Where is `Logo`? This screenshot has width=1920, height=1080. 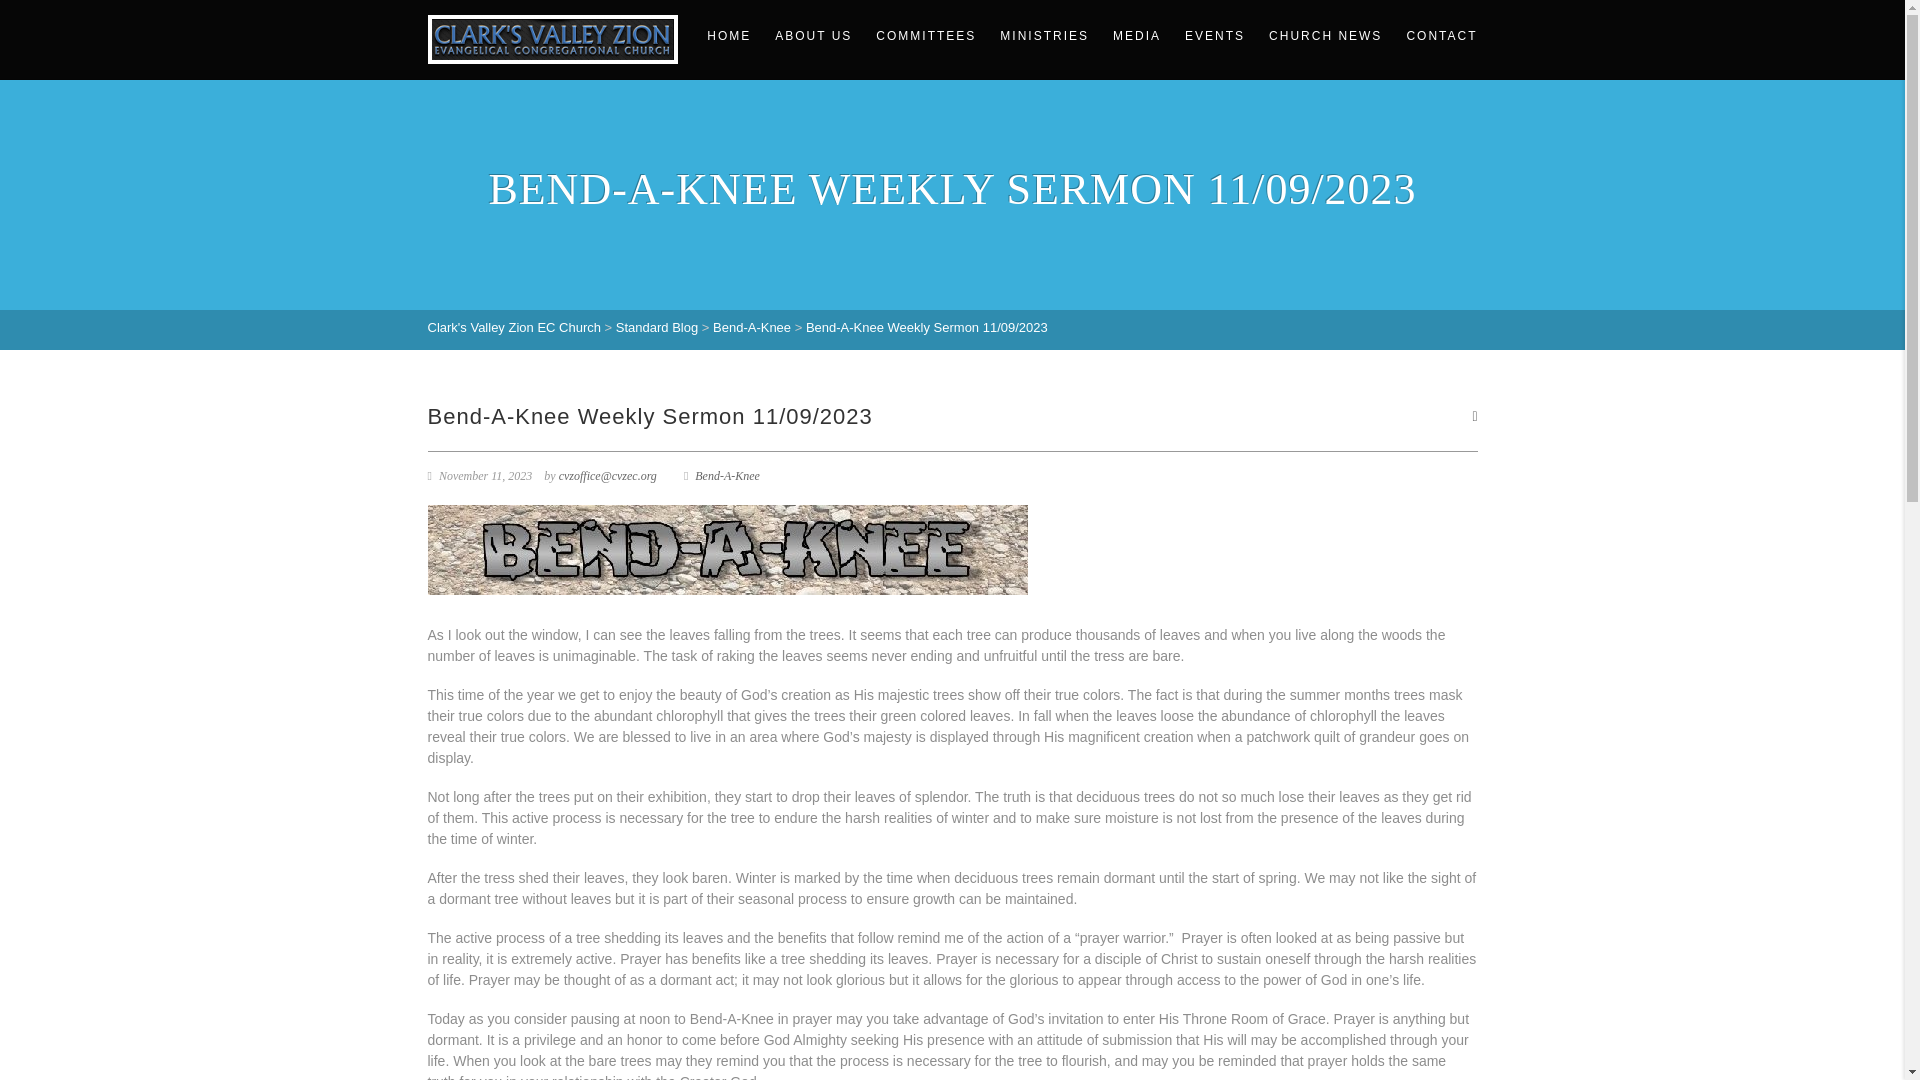
Logo is located at coordinates (552, 39).